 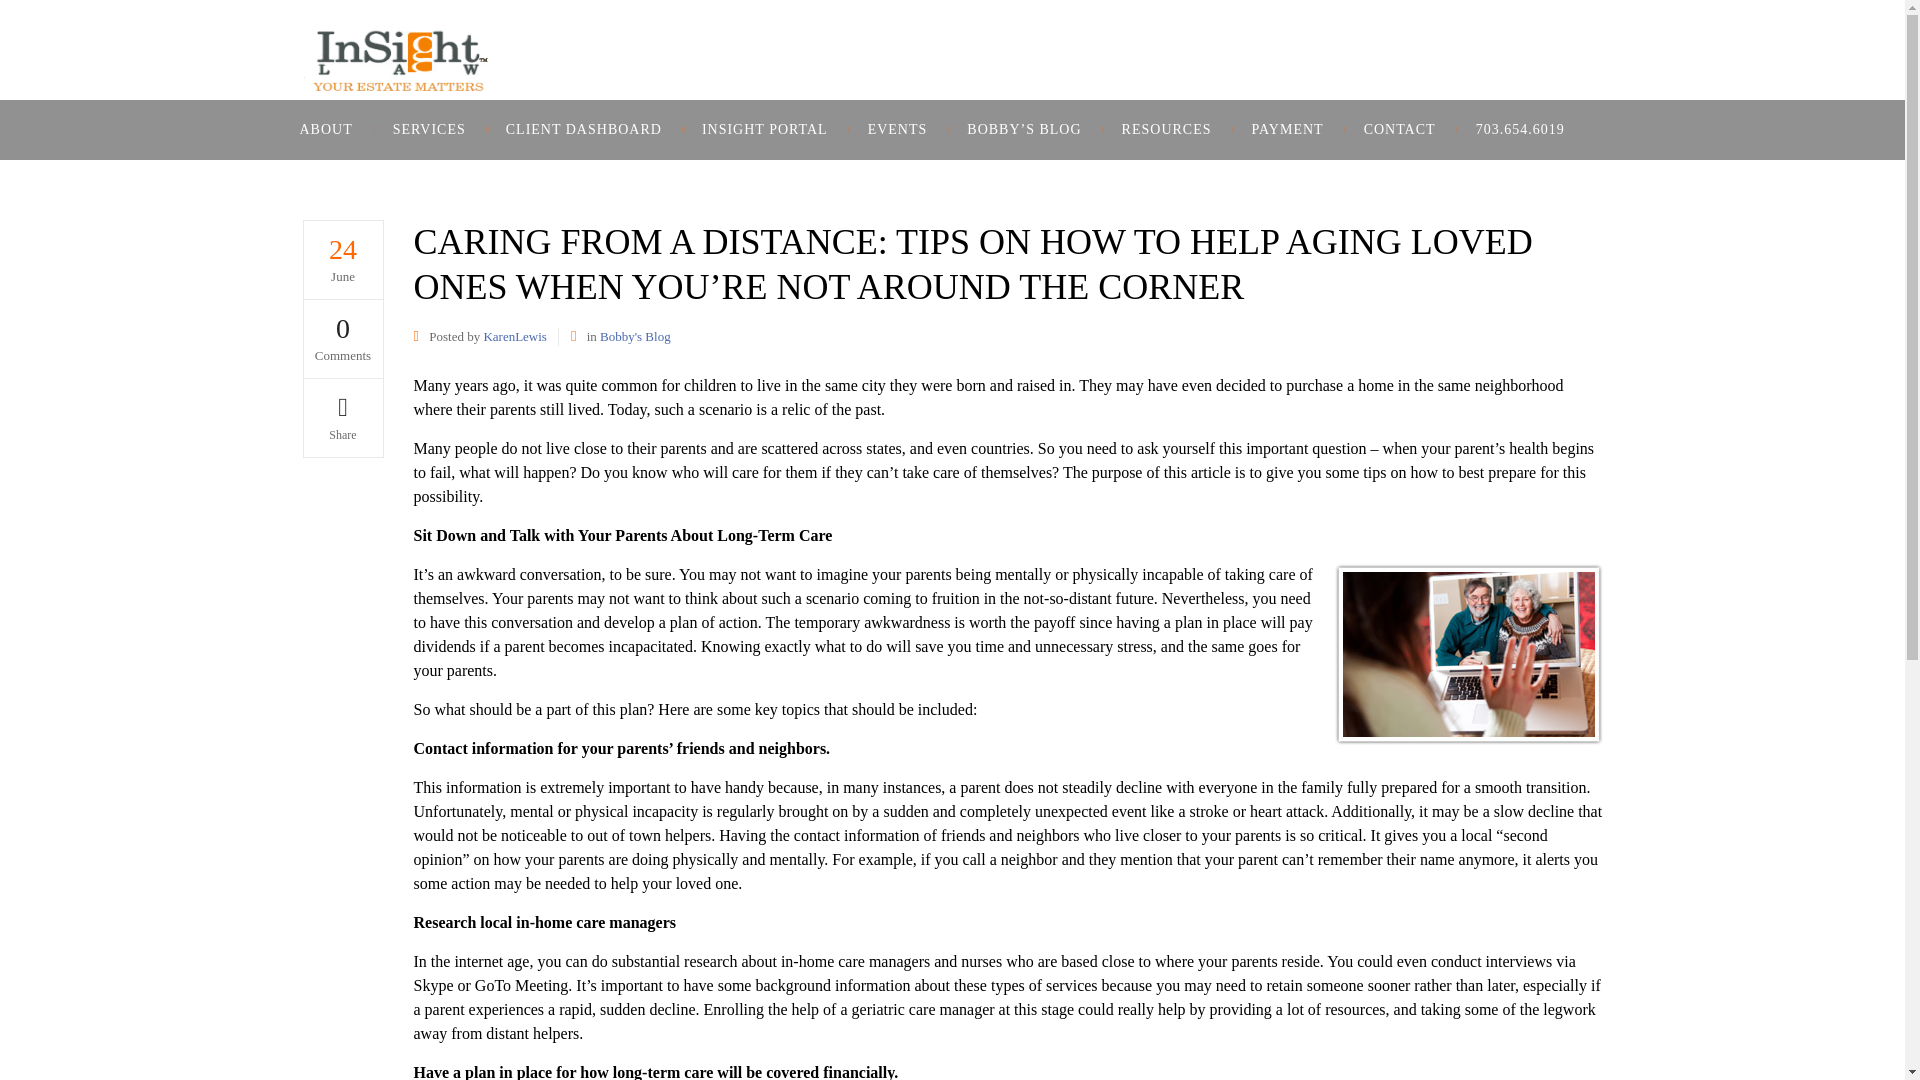 I want to click on SERVICES, so click(x=428, y=130).